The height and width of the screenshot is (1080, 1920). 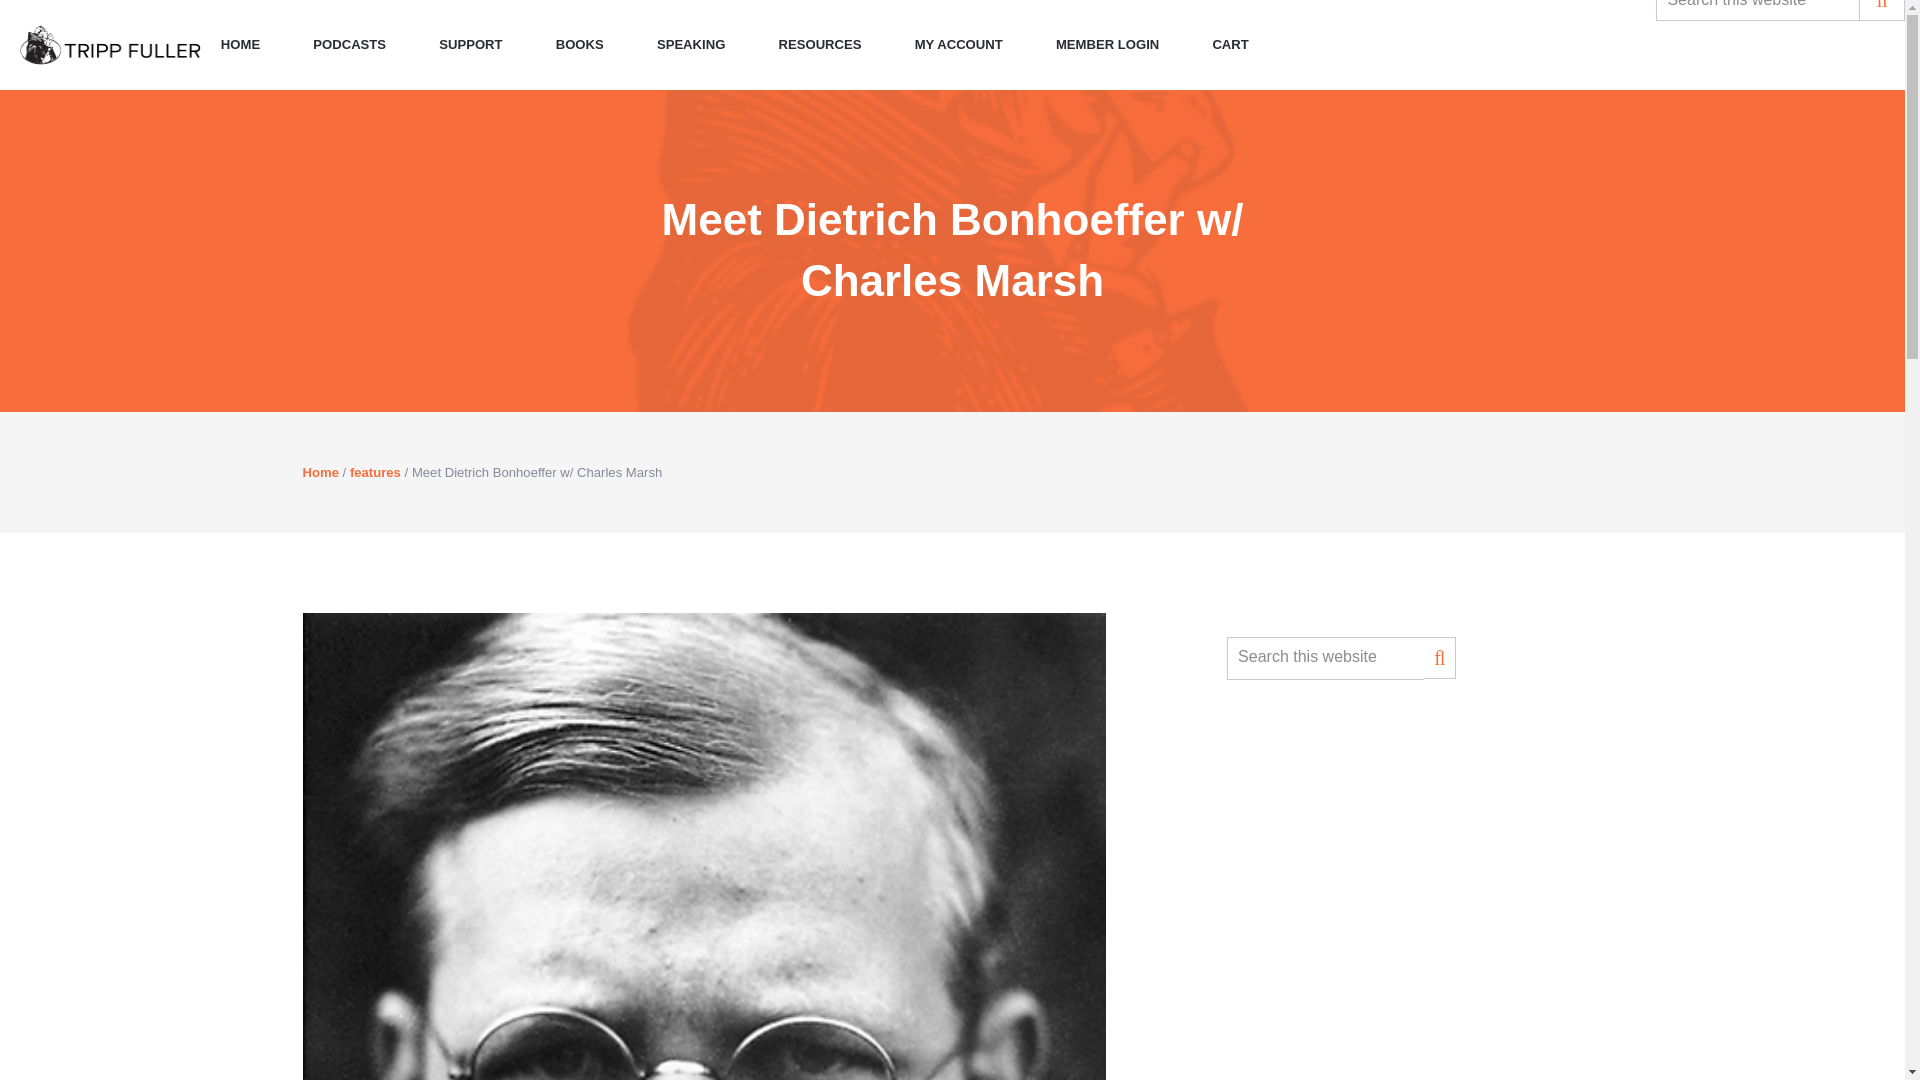 What do you see at coordinates (580, 44) in the screenshot?
I see `BOOKS` at bounding box center [580, 44].